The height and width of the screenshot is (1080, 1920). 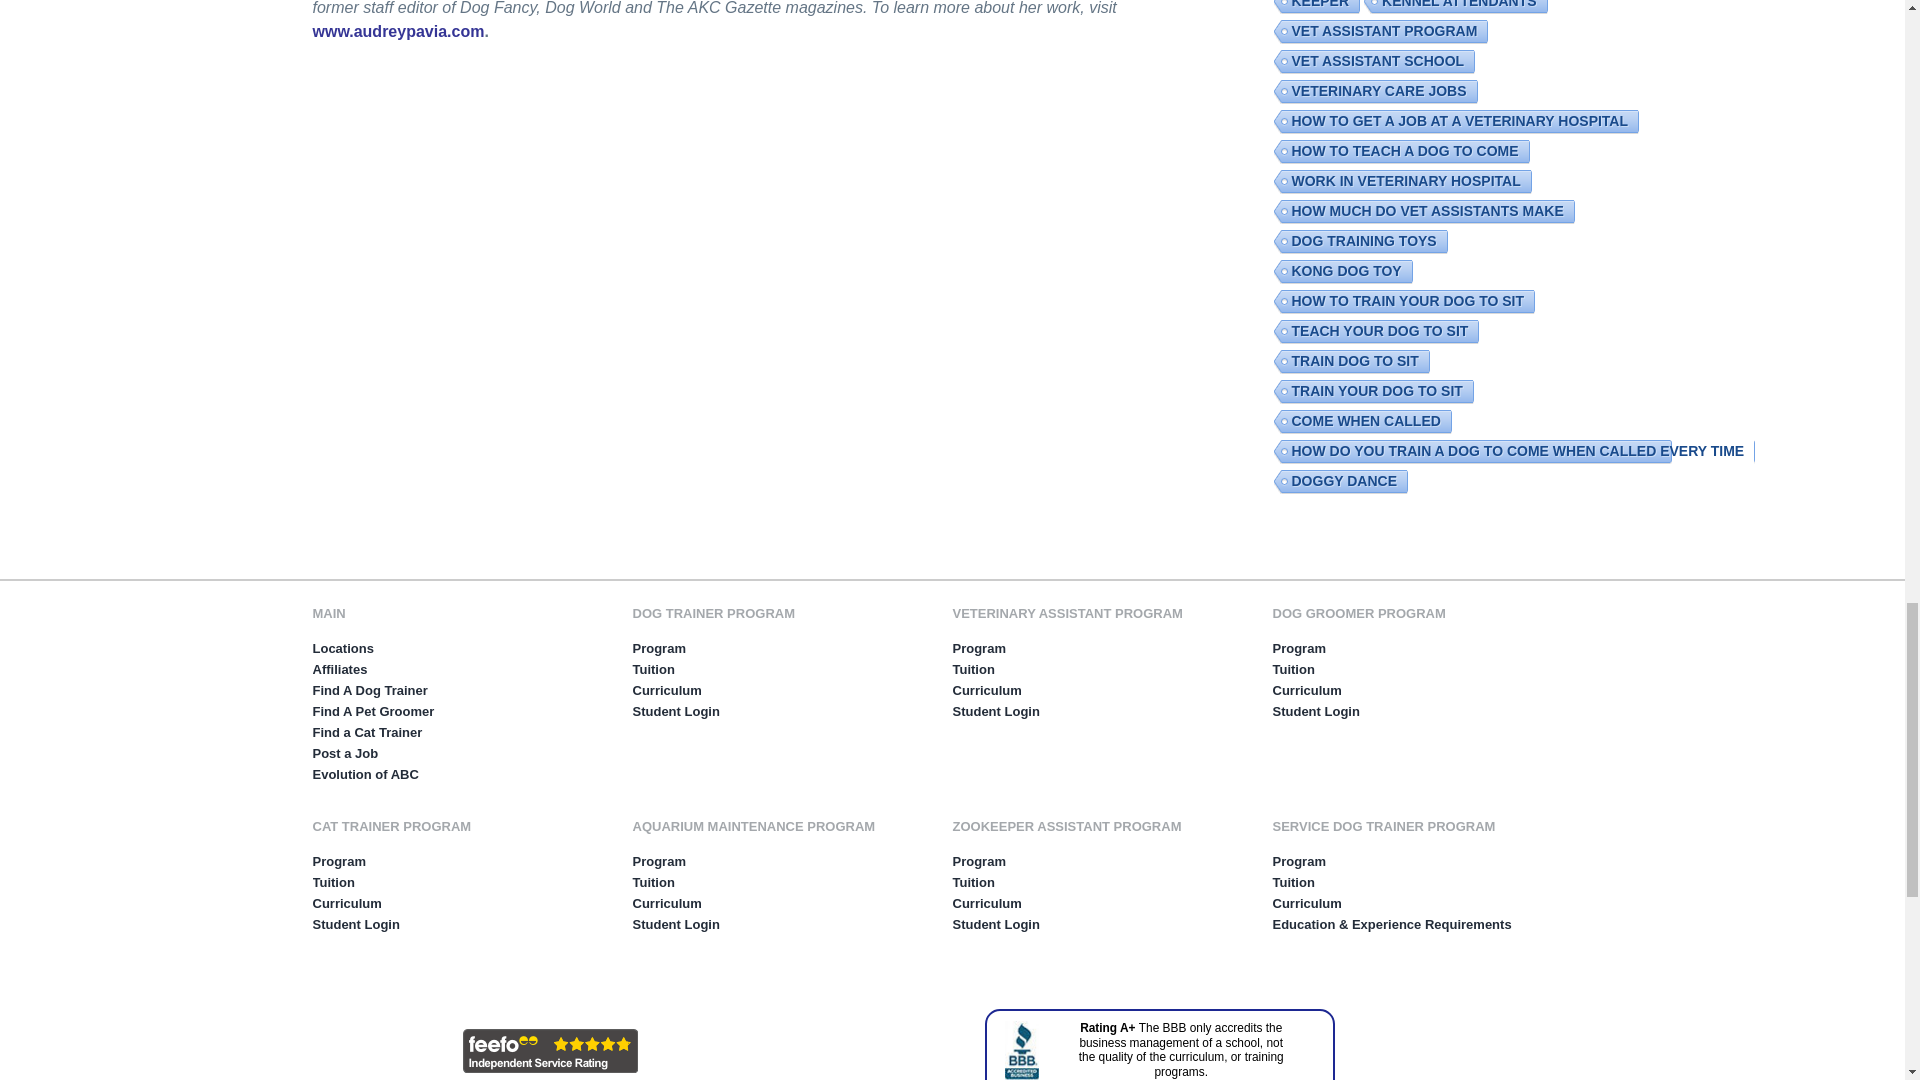 What do you see at coordinates (366, 732) in the screenshot?
I see `Cat Trainers` at bounding box center [366, 732].